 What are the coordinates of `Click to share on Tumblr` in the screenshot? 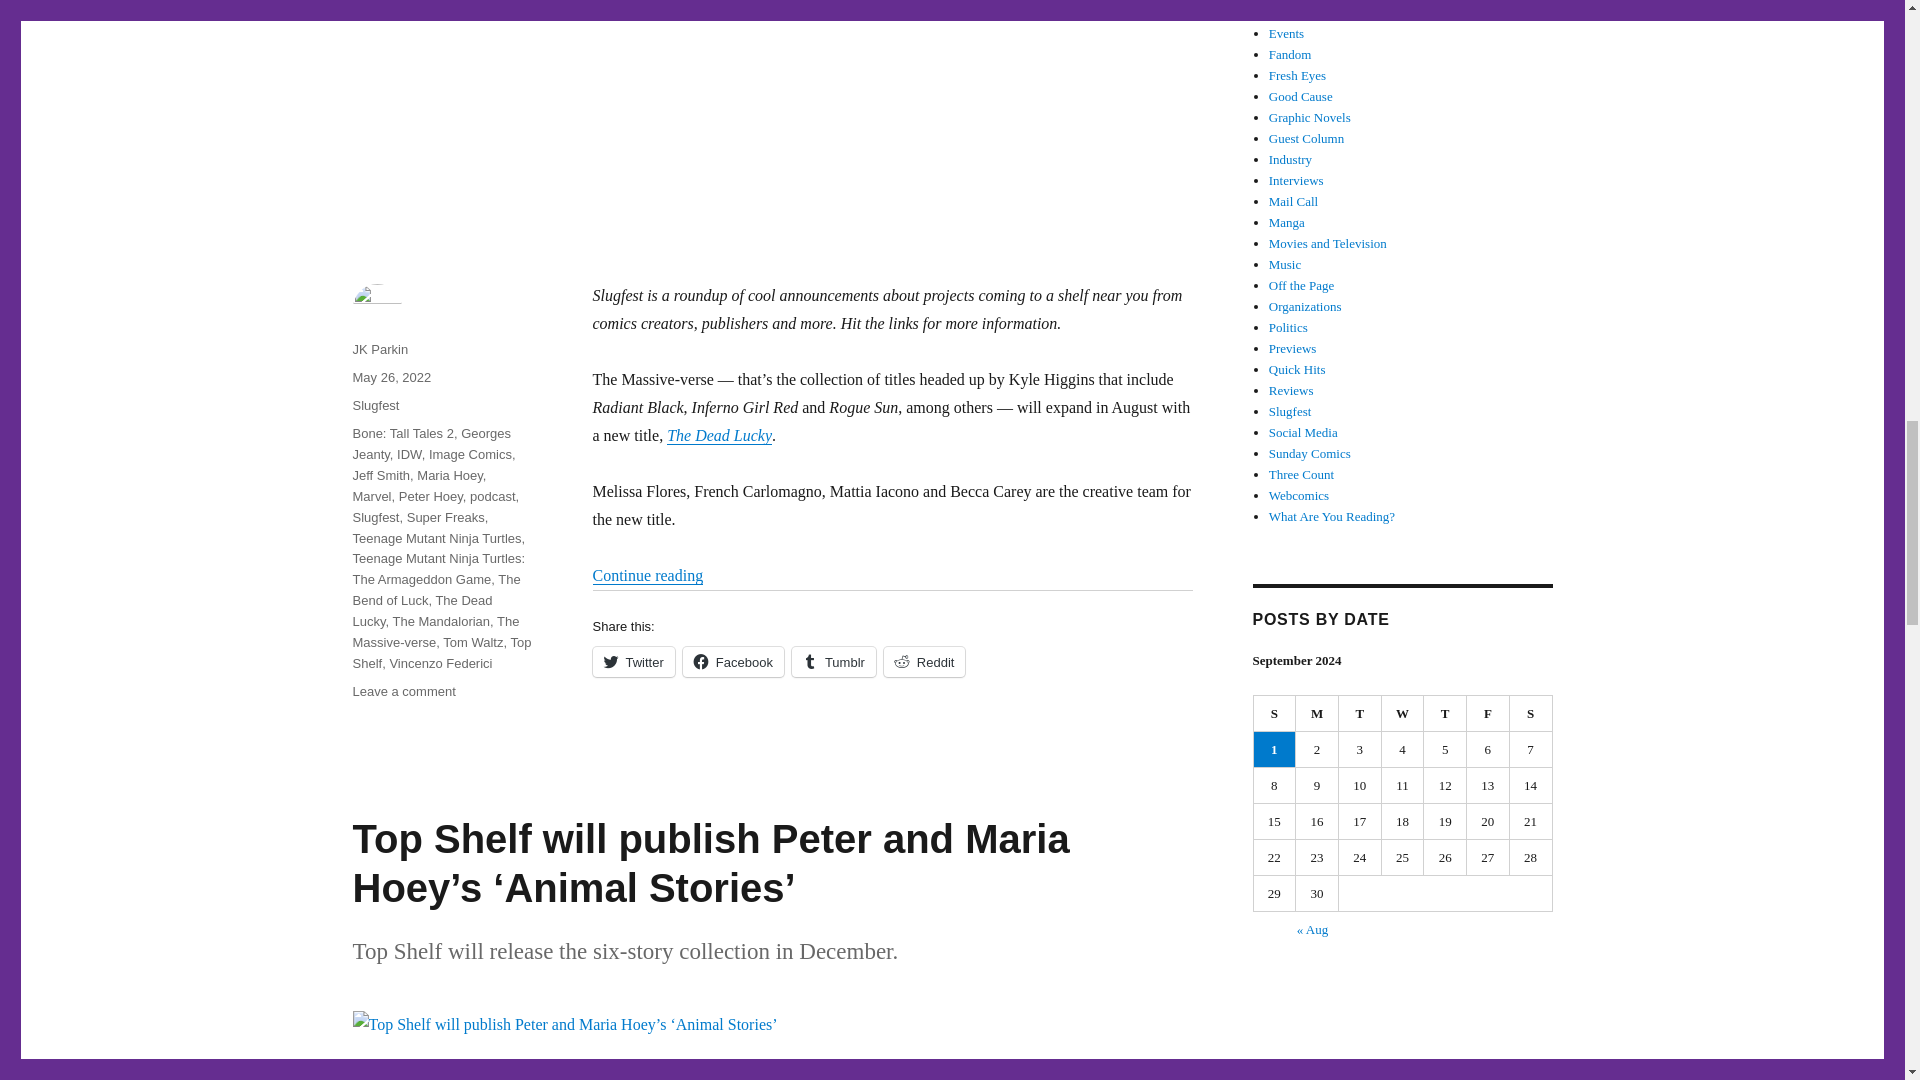 It's located at (833, 662).